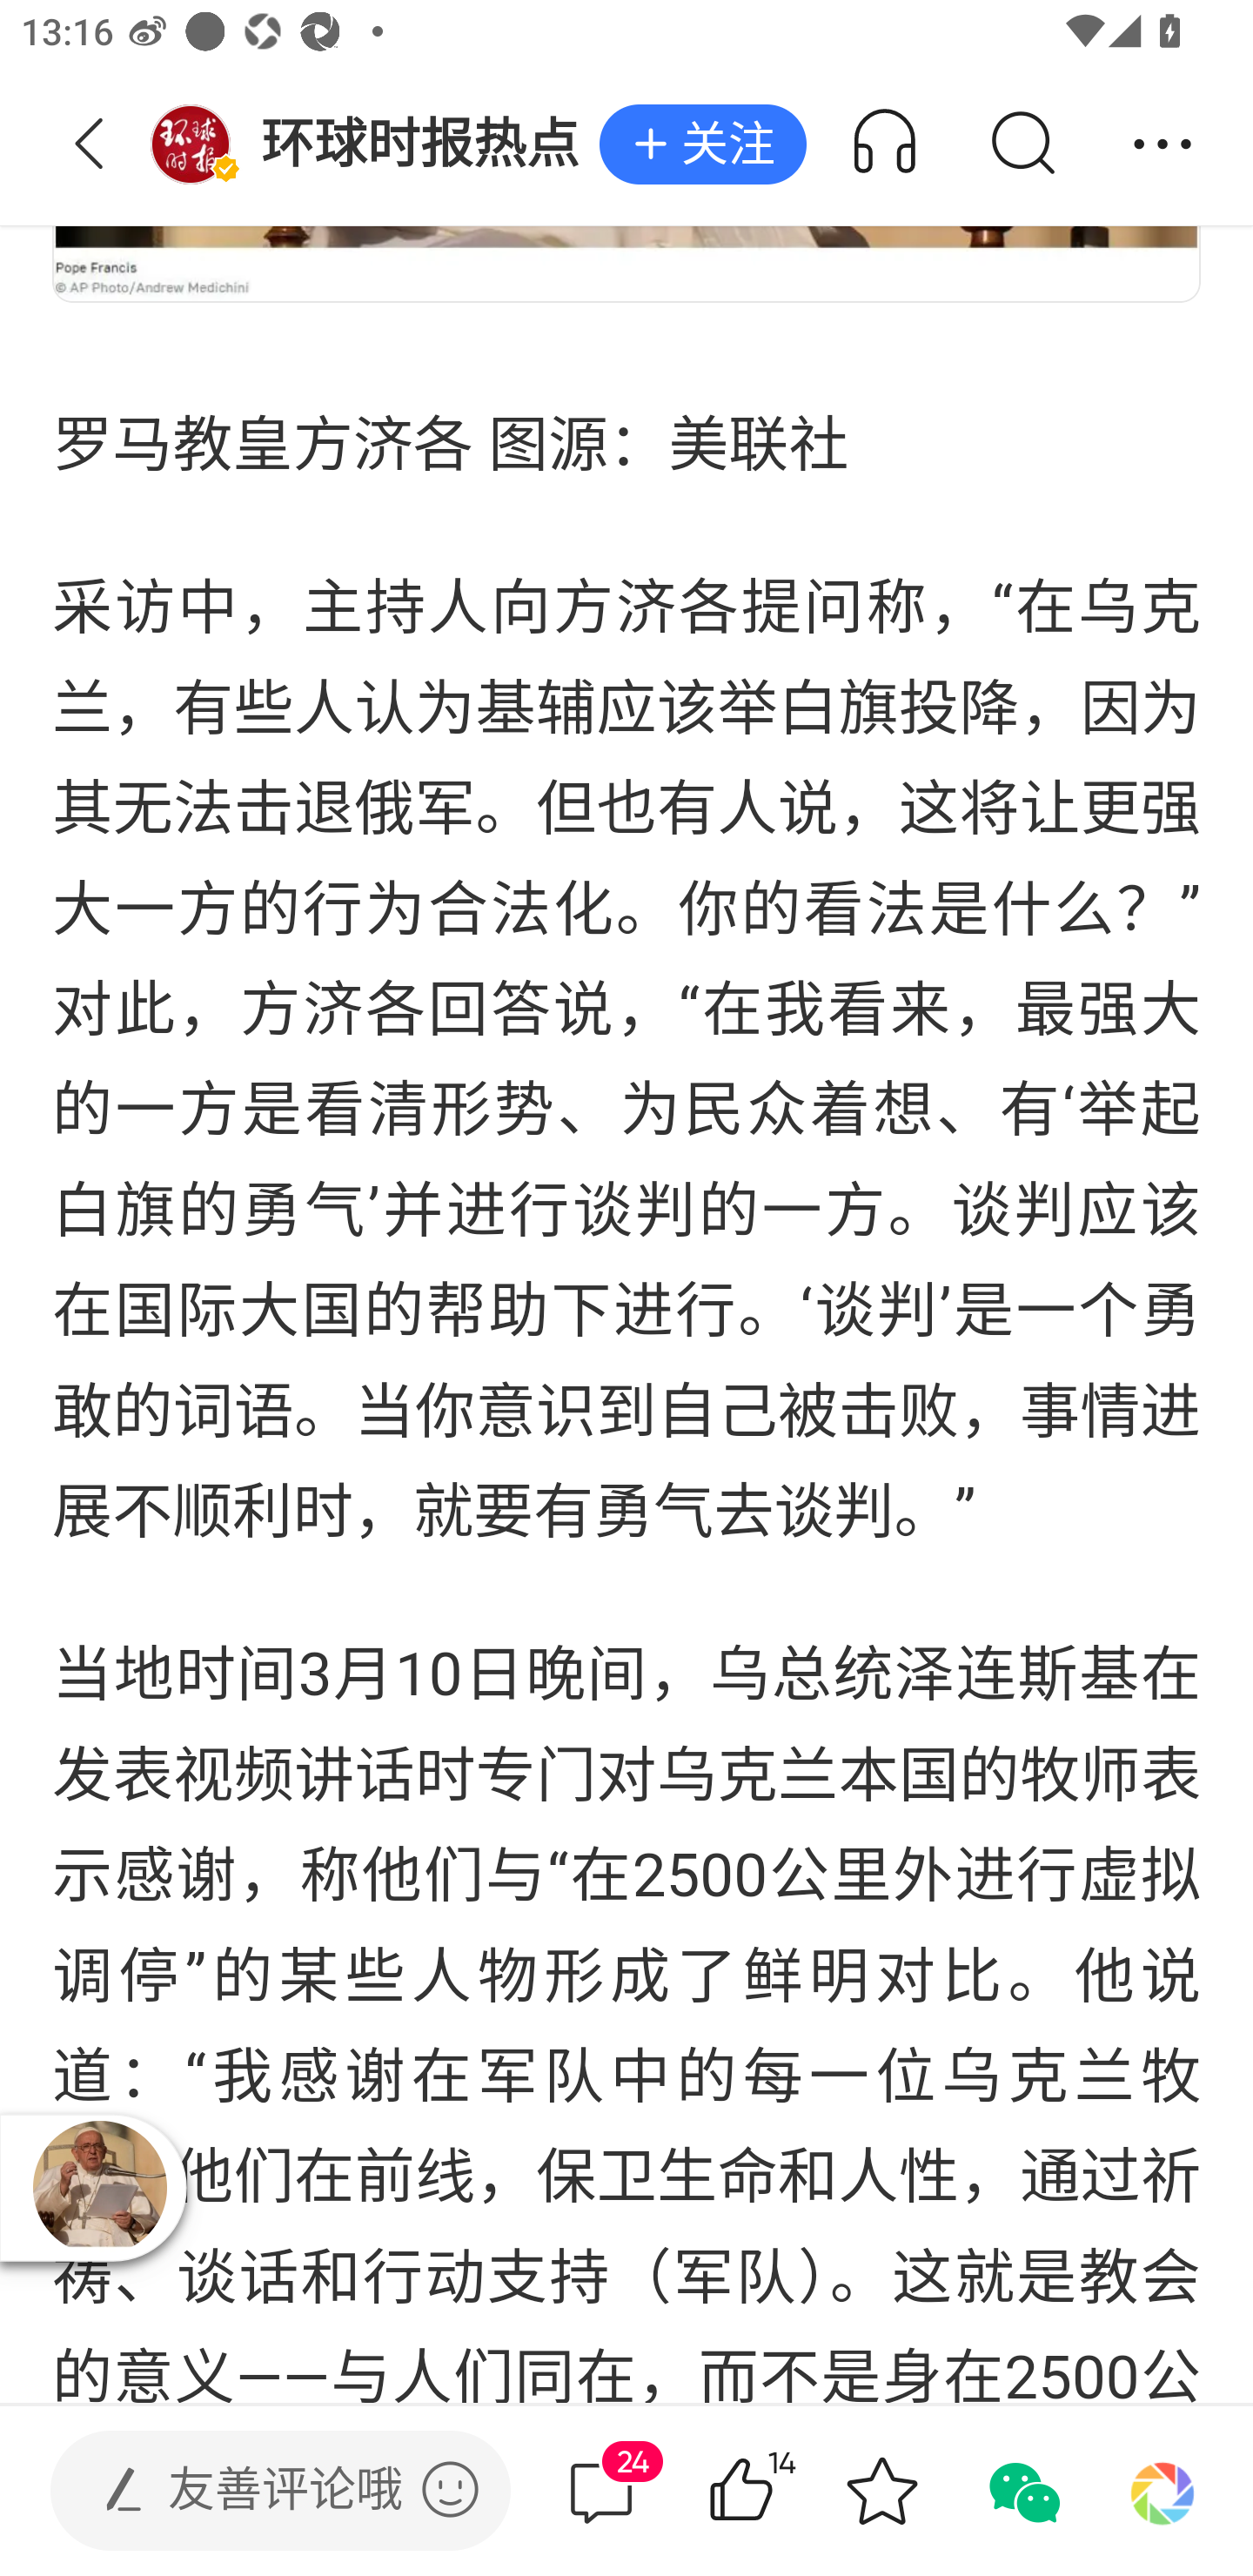 Image resolution: width=1253 pixels, height=2576 pixels. I want to click on 播放器, so click(99, 2187).